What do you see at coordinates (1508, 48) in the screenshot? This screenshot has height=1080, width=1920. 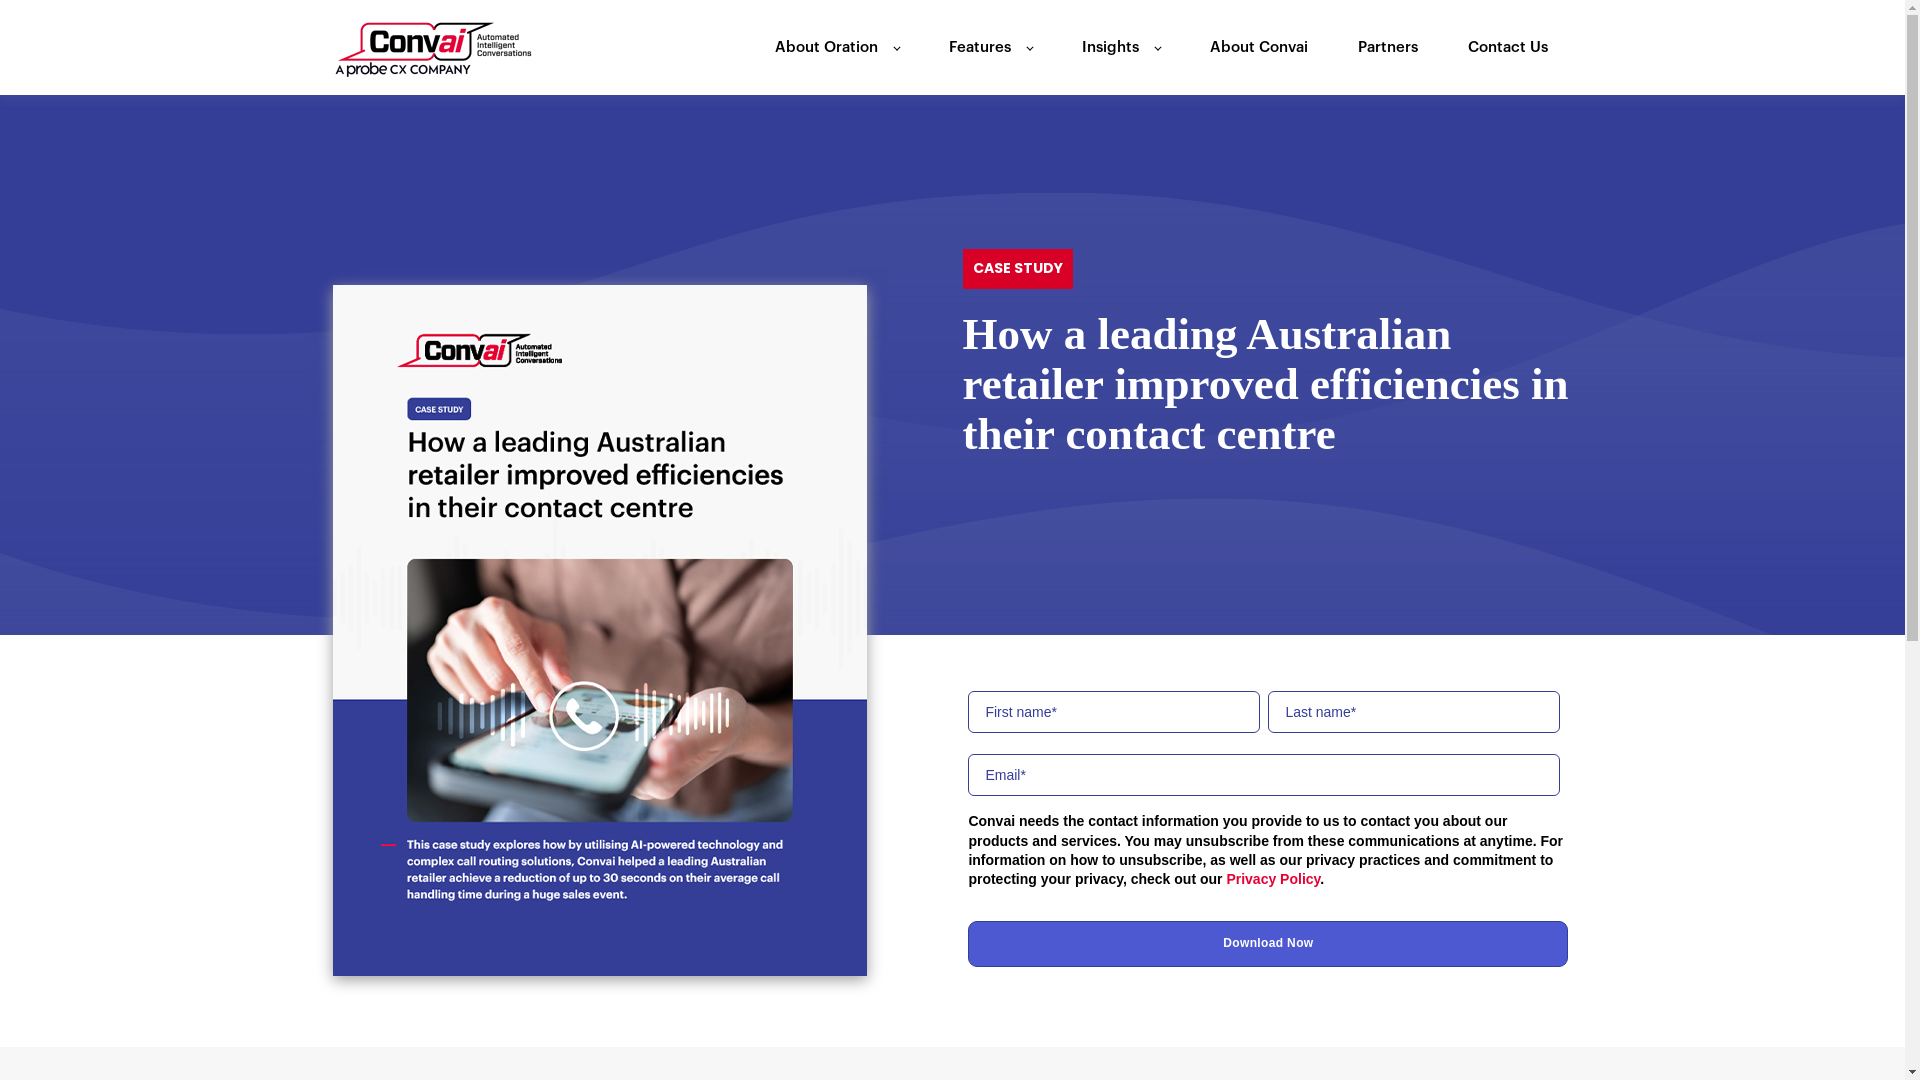 I see `Contact Us` at bounding box center [1508, 48].